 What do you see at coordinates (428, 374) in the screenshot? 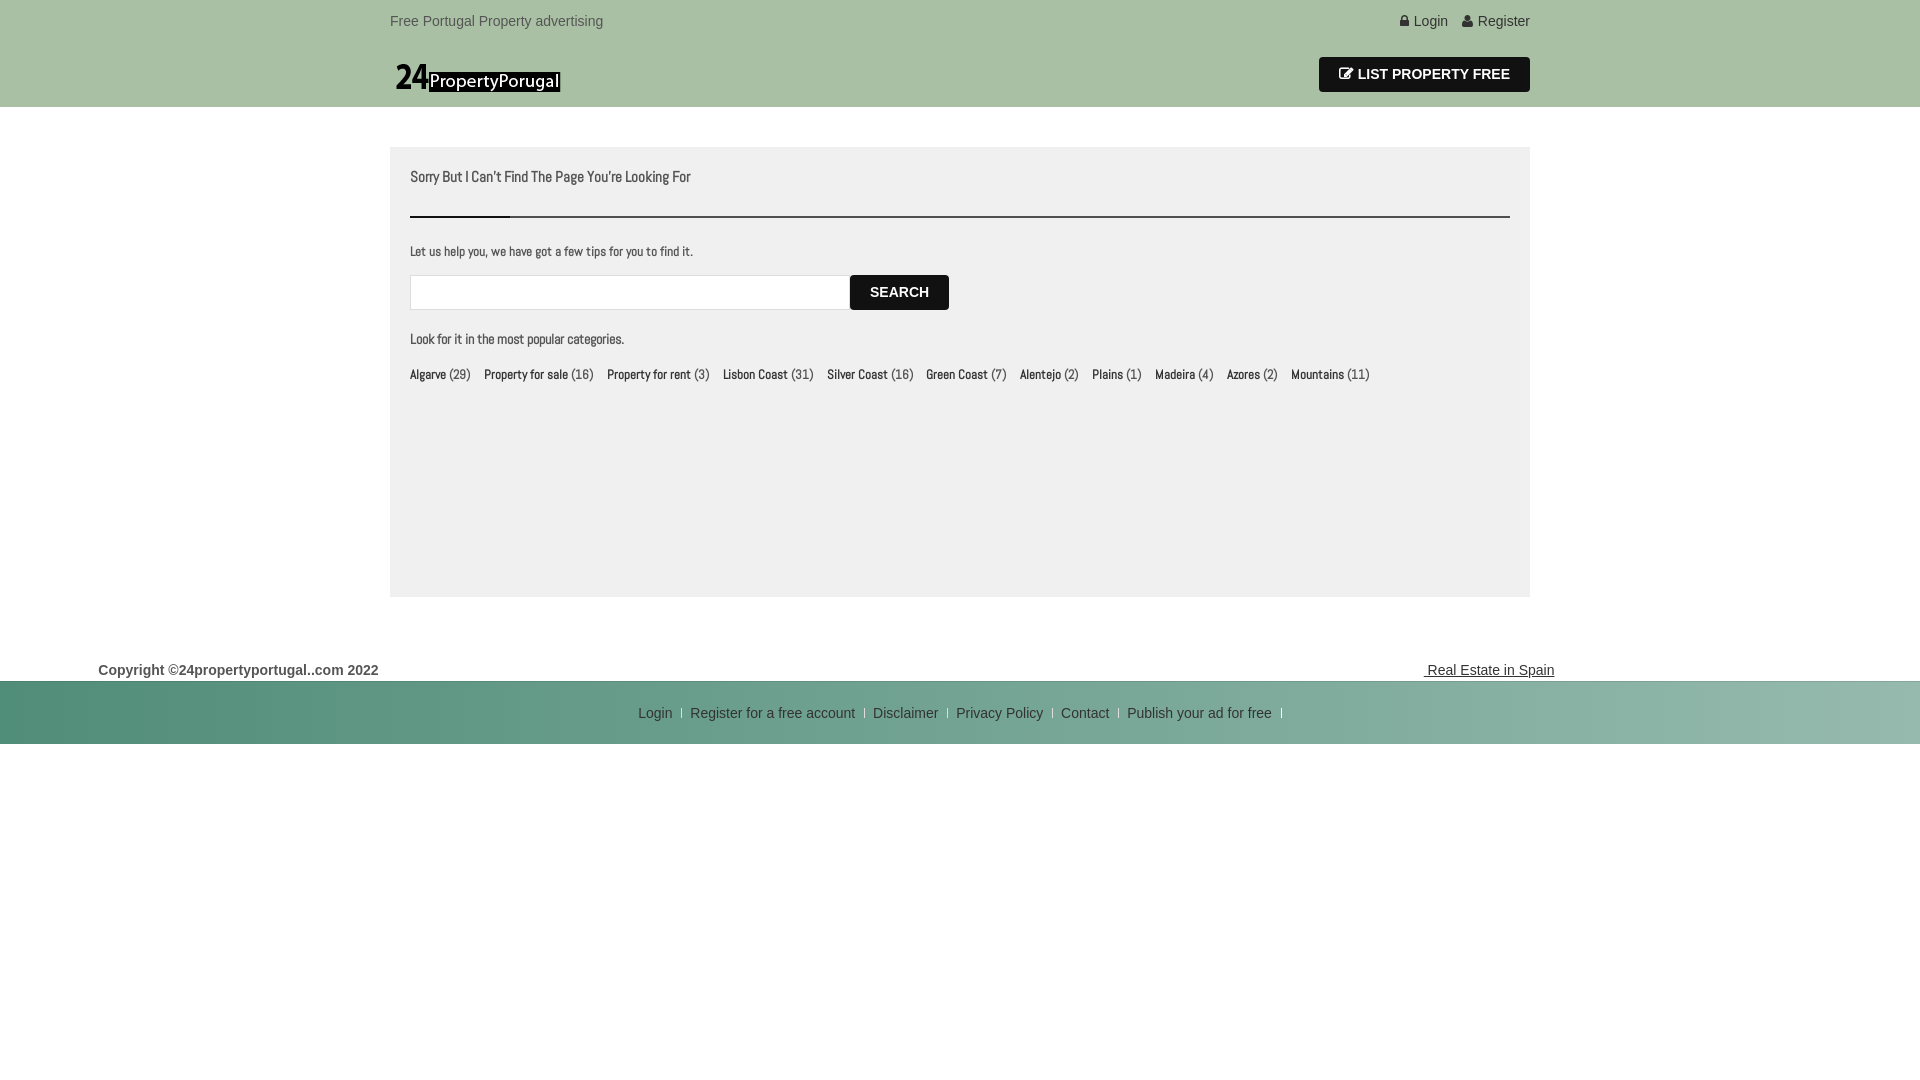
I see `Algarve` at bounding box center [428, 374].